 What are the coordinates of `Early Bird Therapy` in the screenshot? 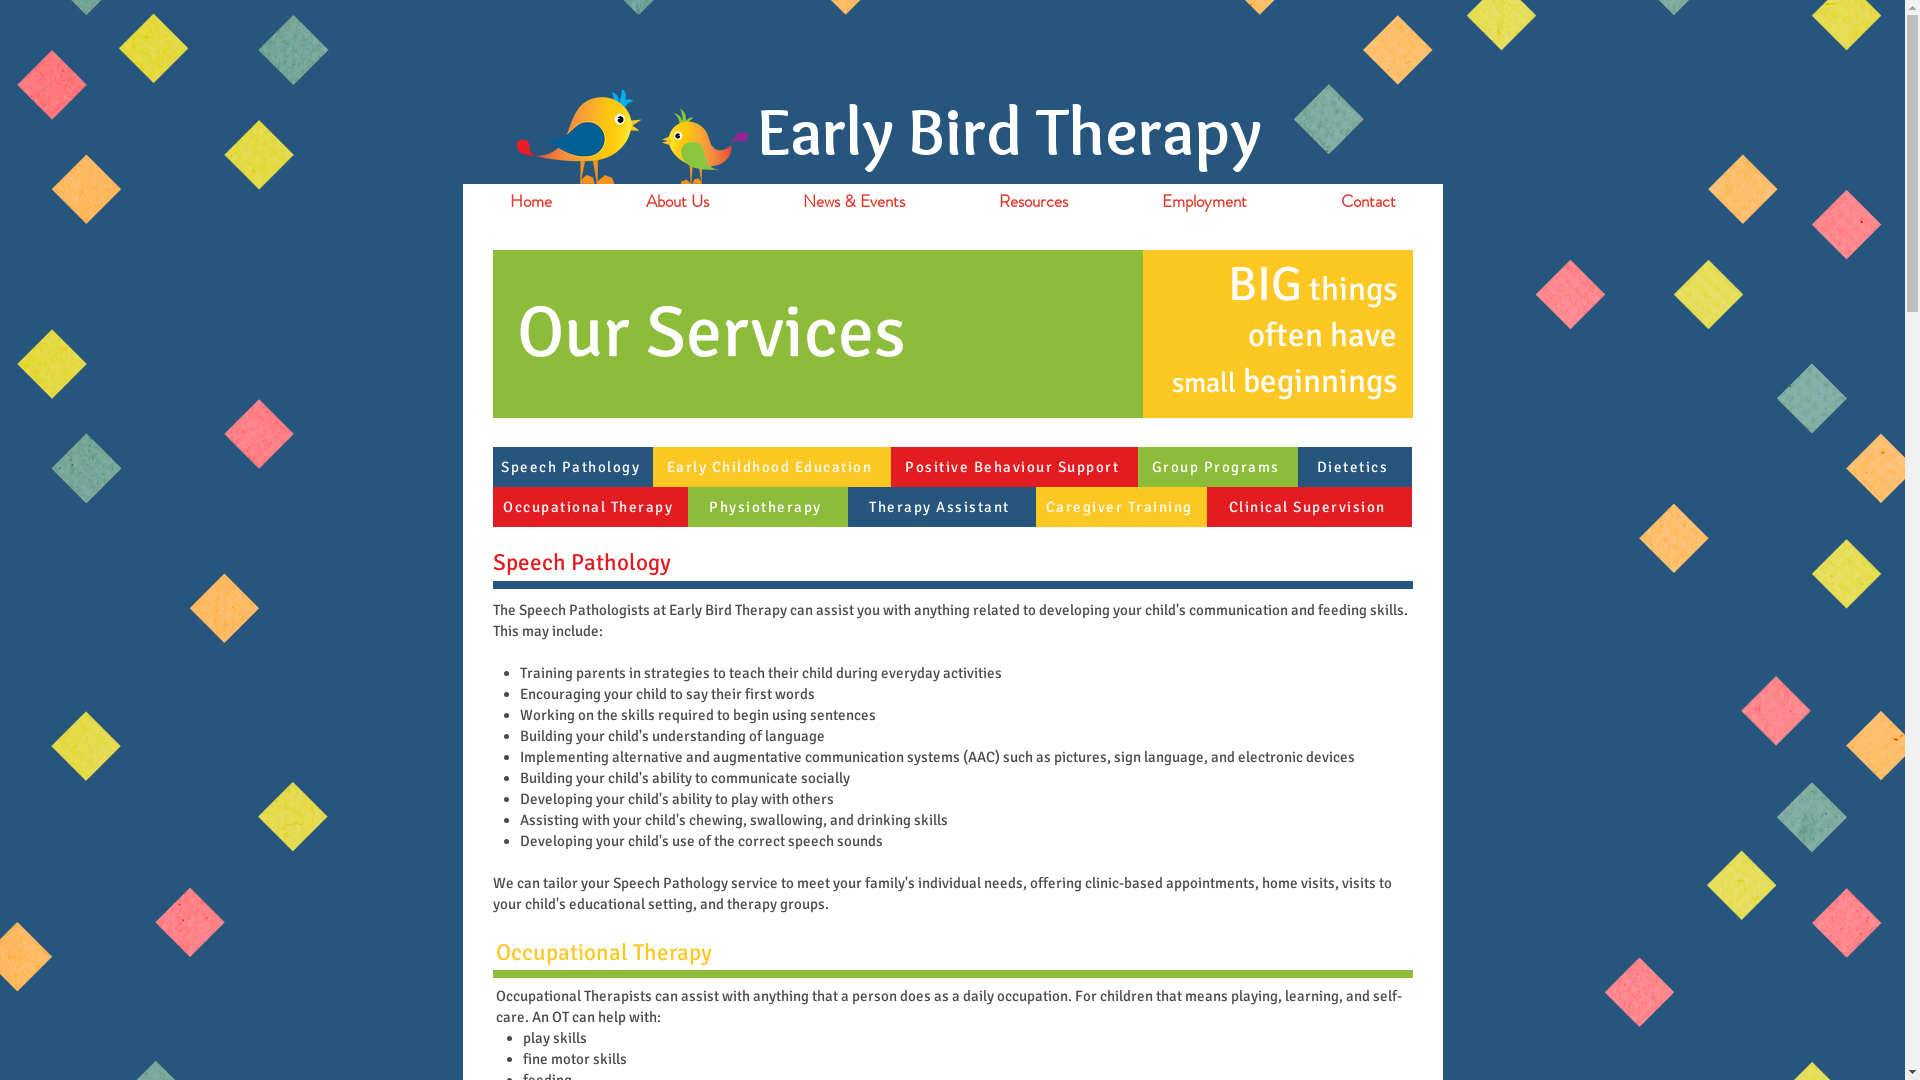 It's located at (1008, 134).